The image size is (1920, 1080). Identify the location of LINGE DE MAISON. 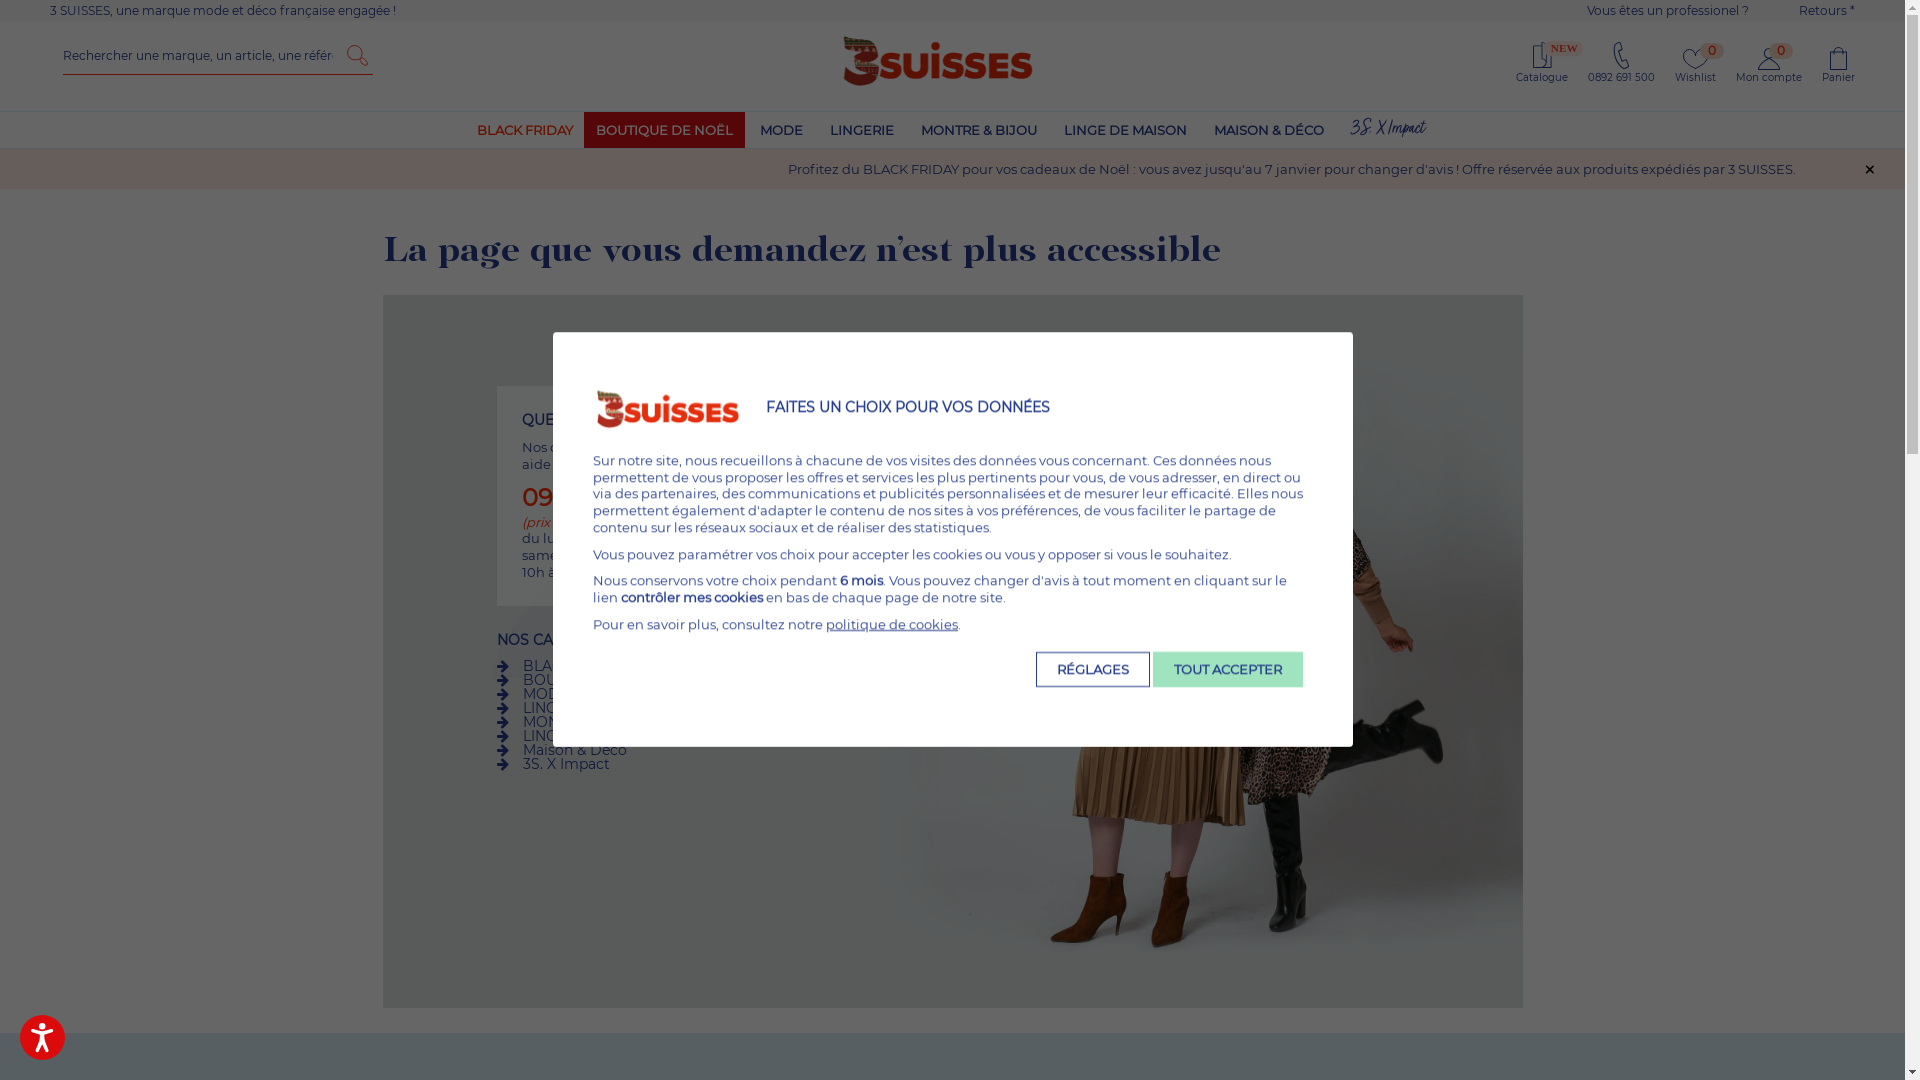
(1126, 130).